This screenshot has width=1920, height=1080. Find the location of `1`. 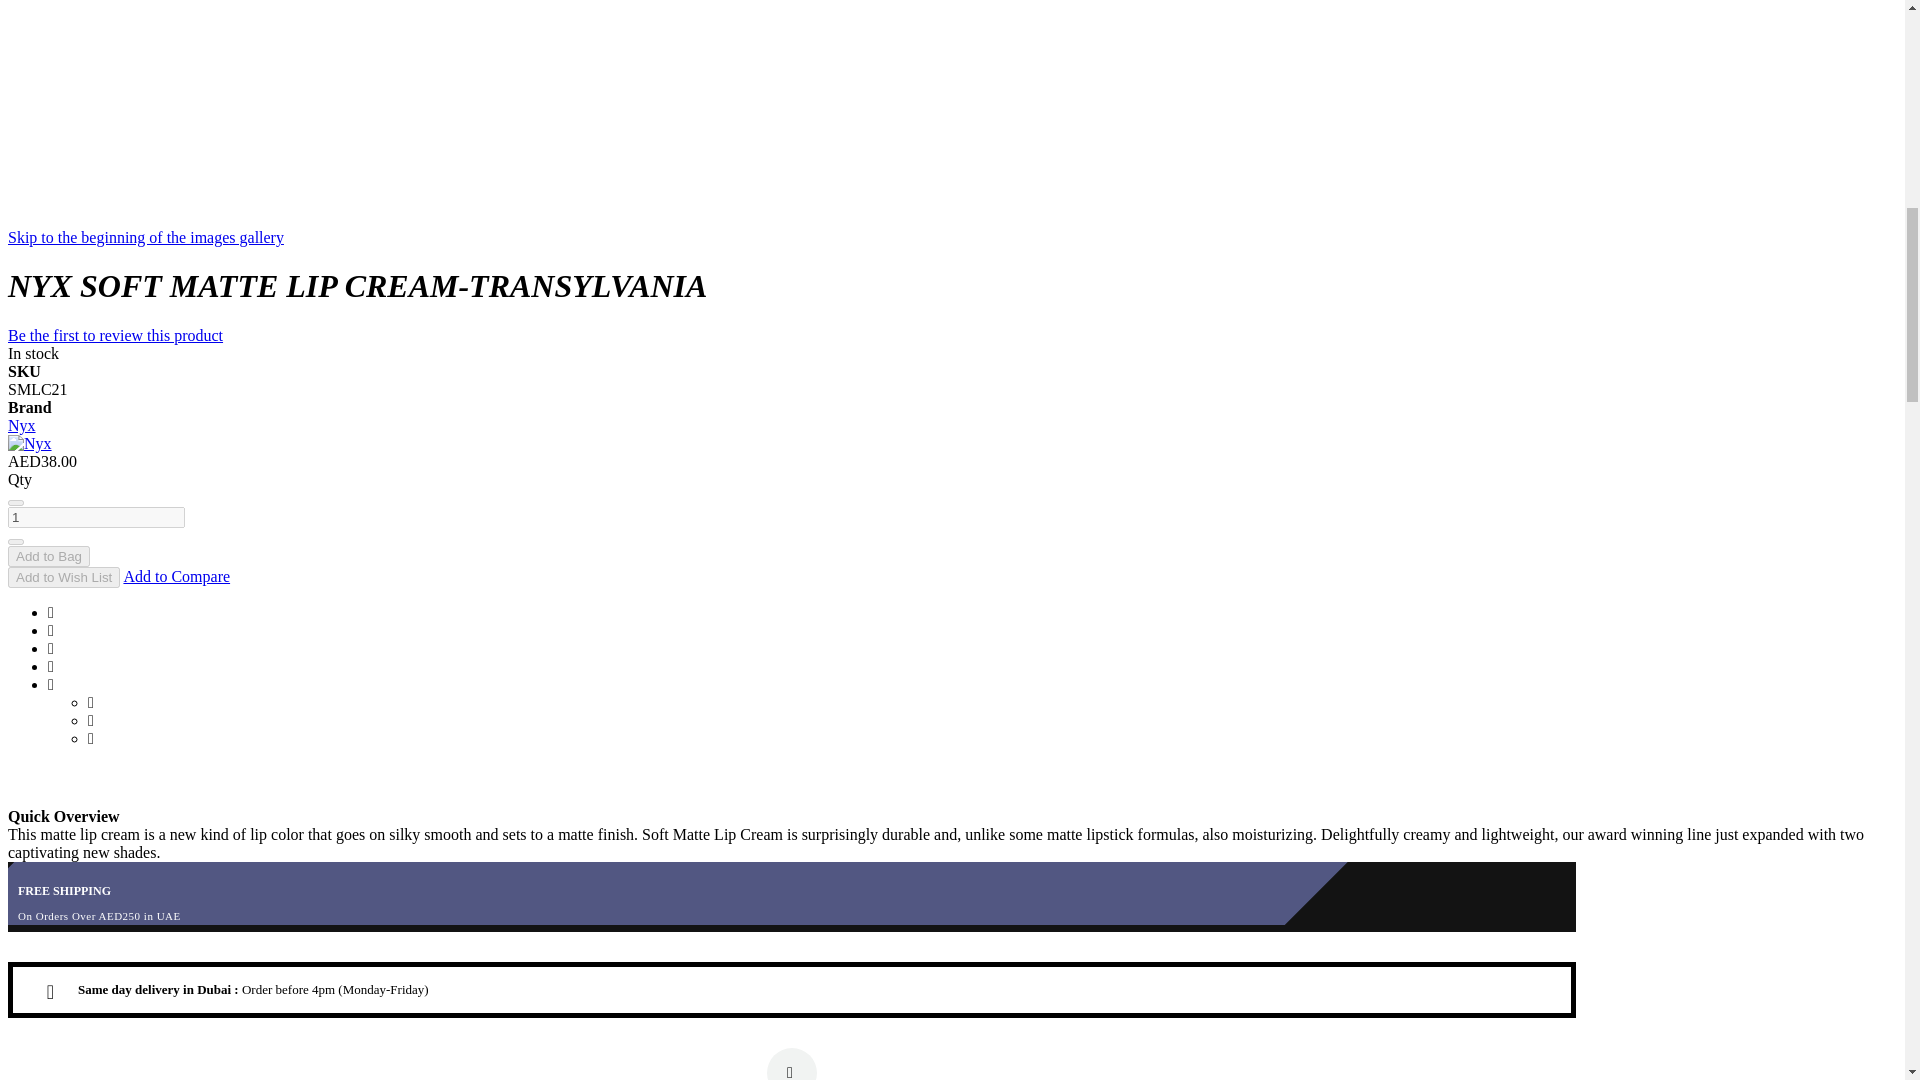

1 is located at coordinates (96, 517).